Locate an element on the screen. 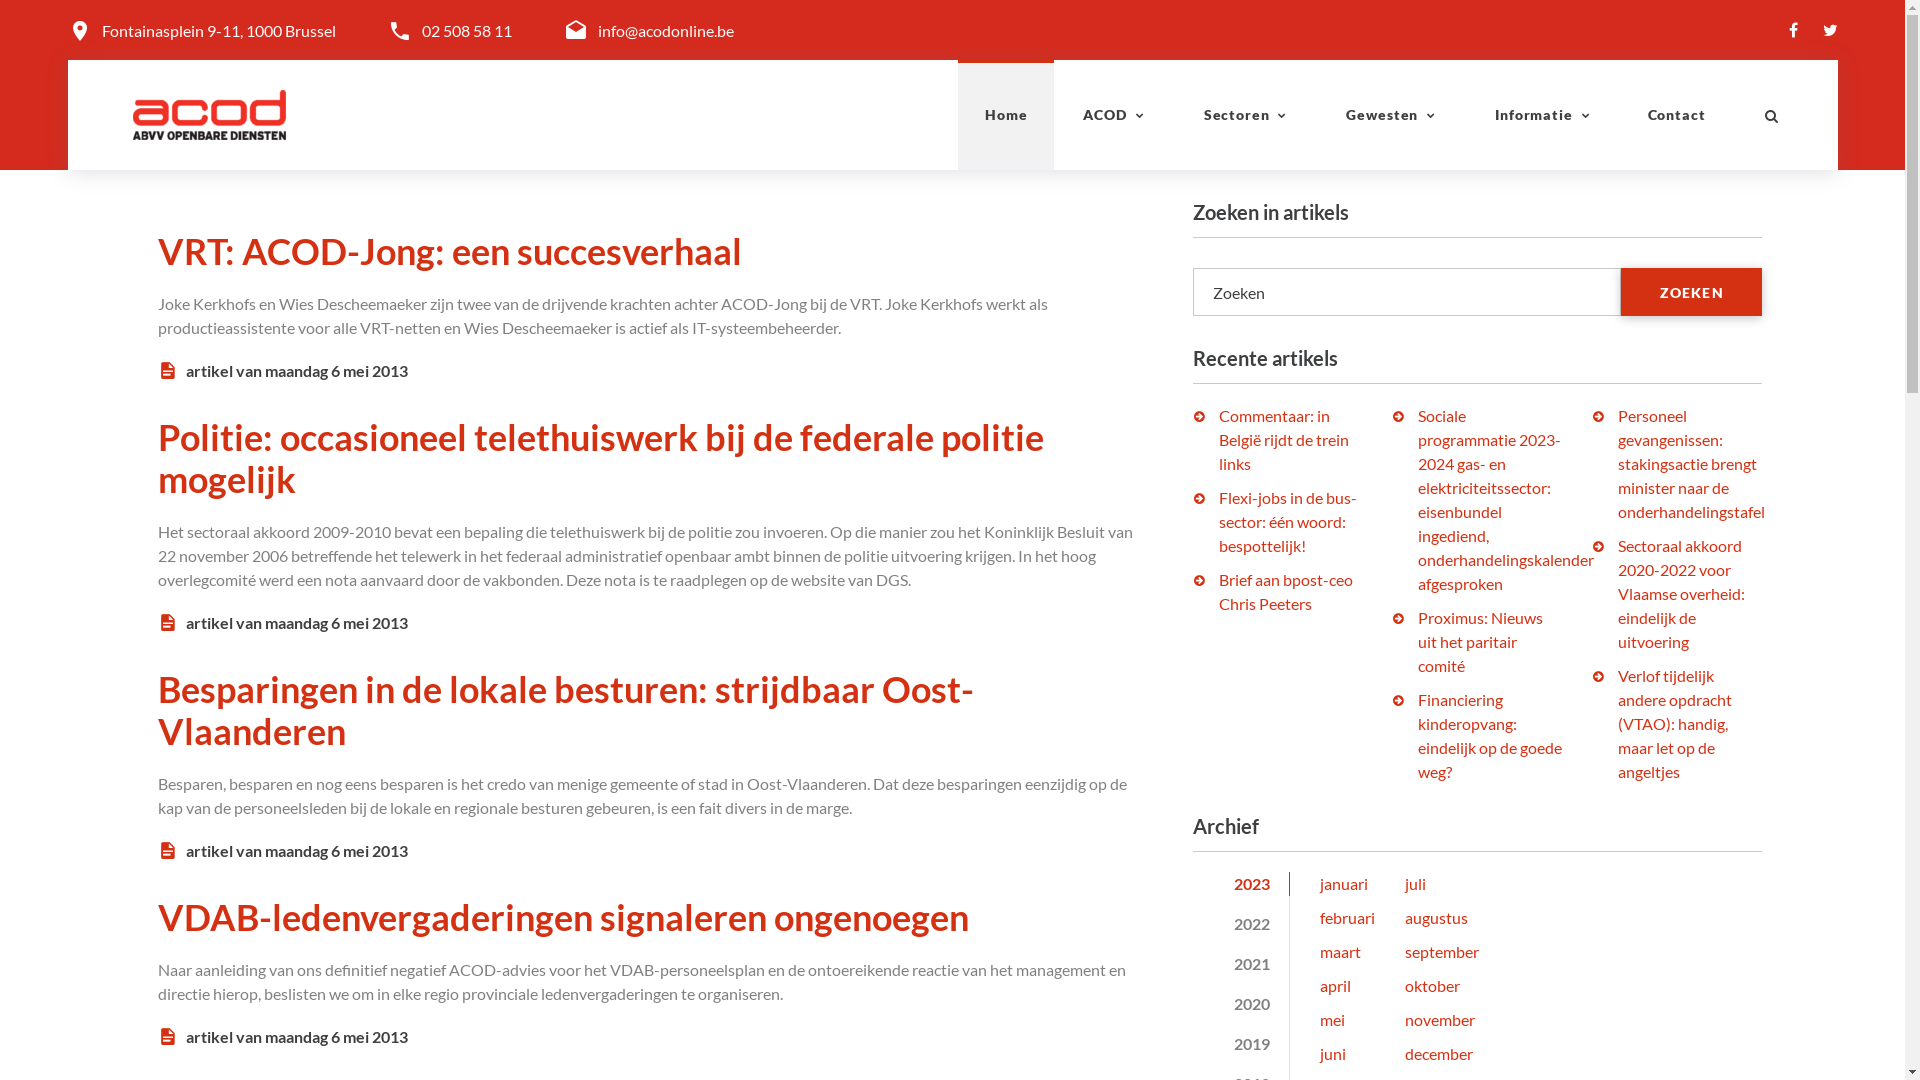 The height and width of the screenshot is (1080, 1920). Informatie is located at coordinates (1543, 115).